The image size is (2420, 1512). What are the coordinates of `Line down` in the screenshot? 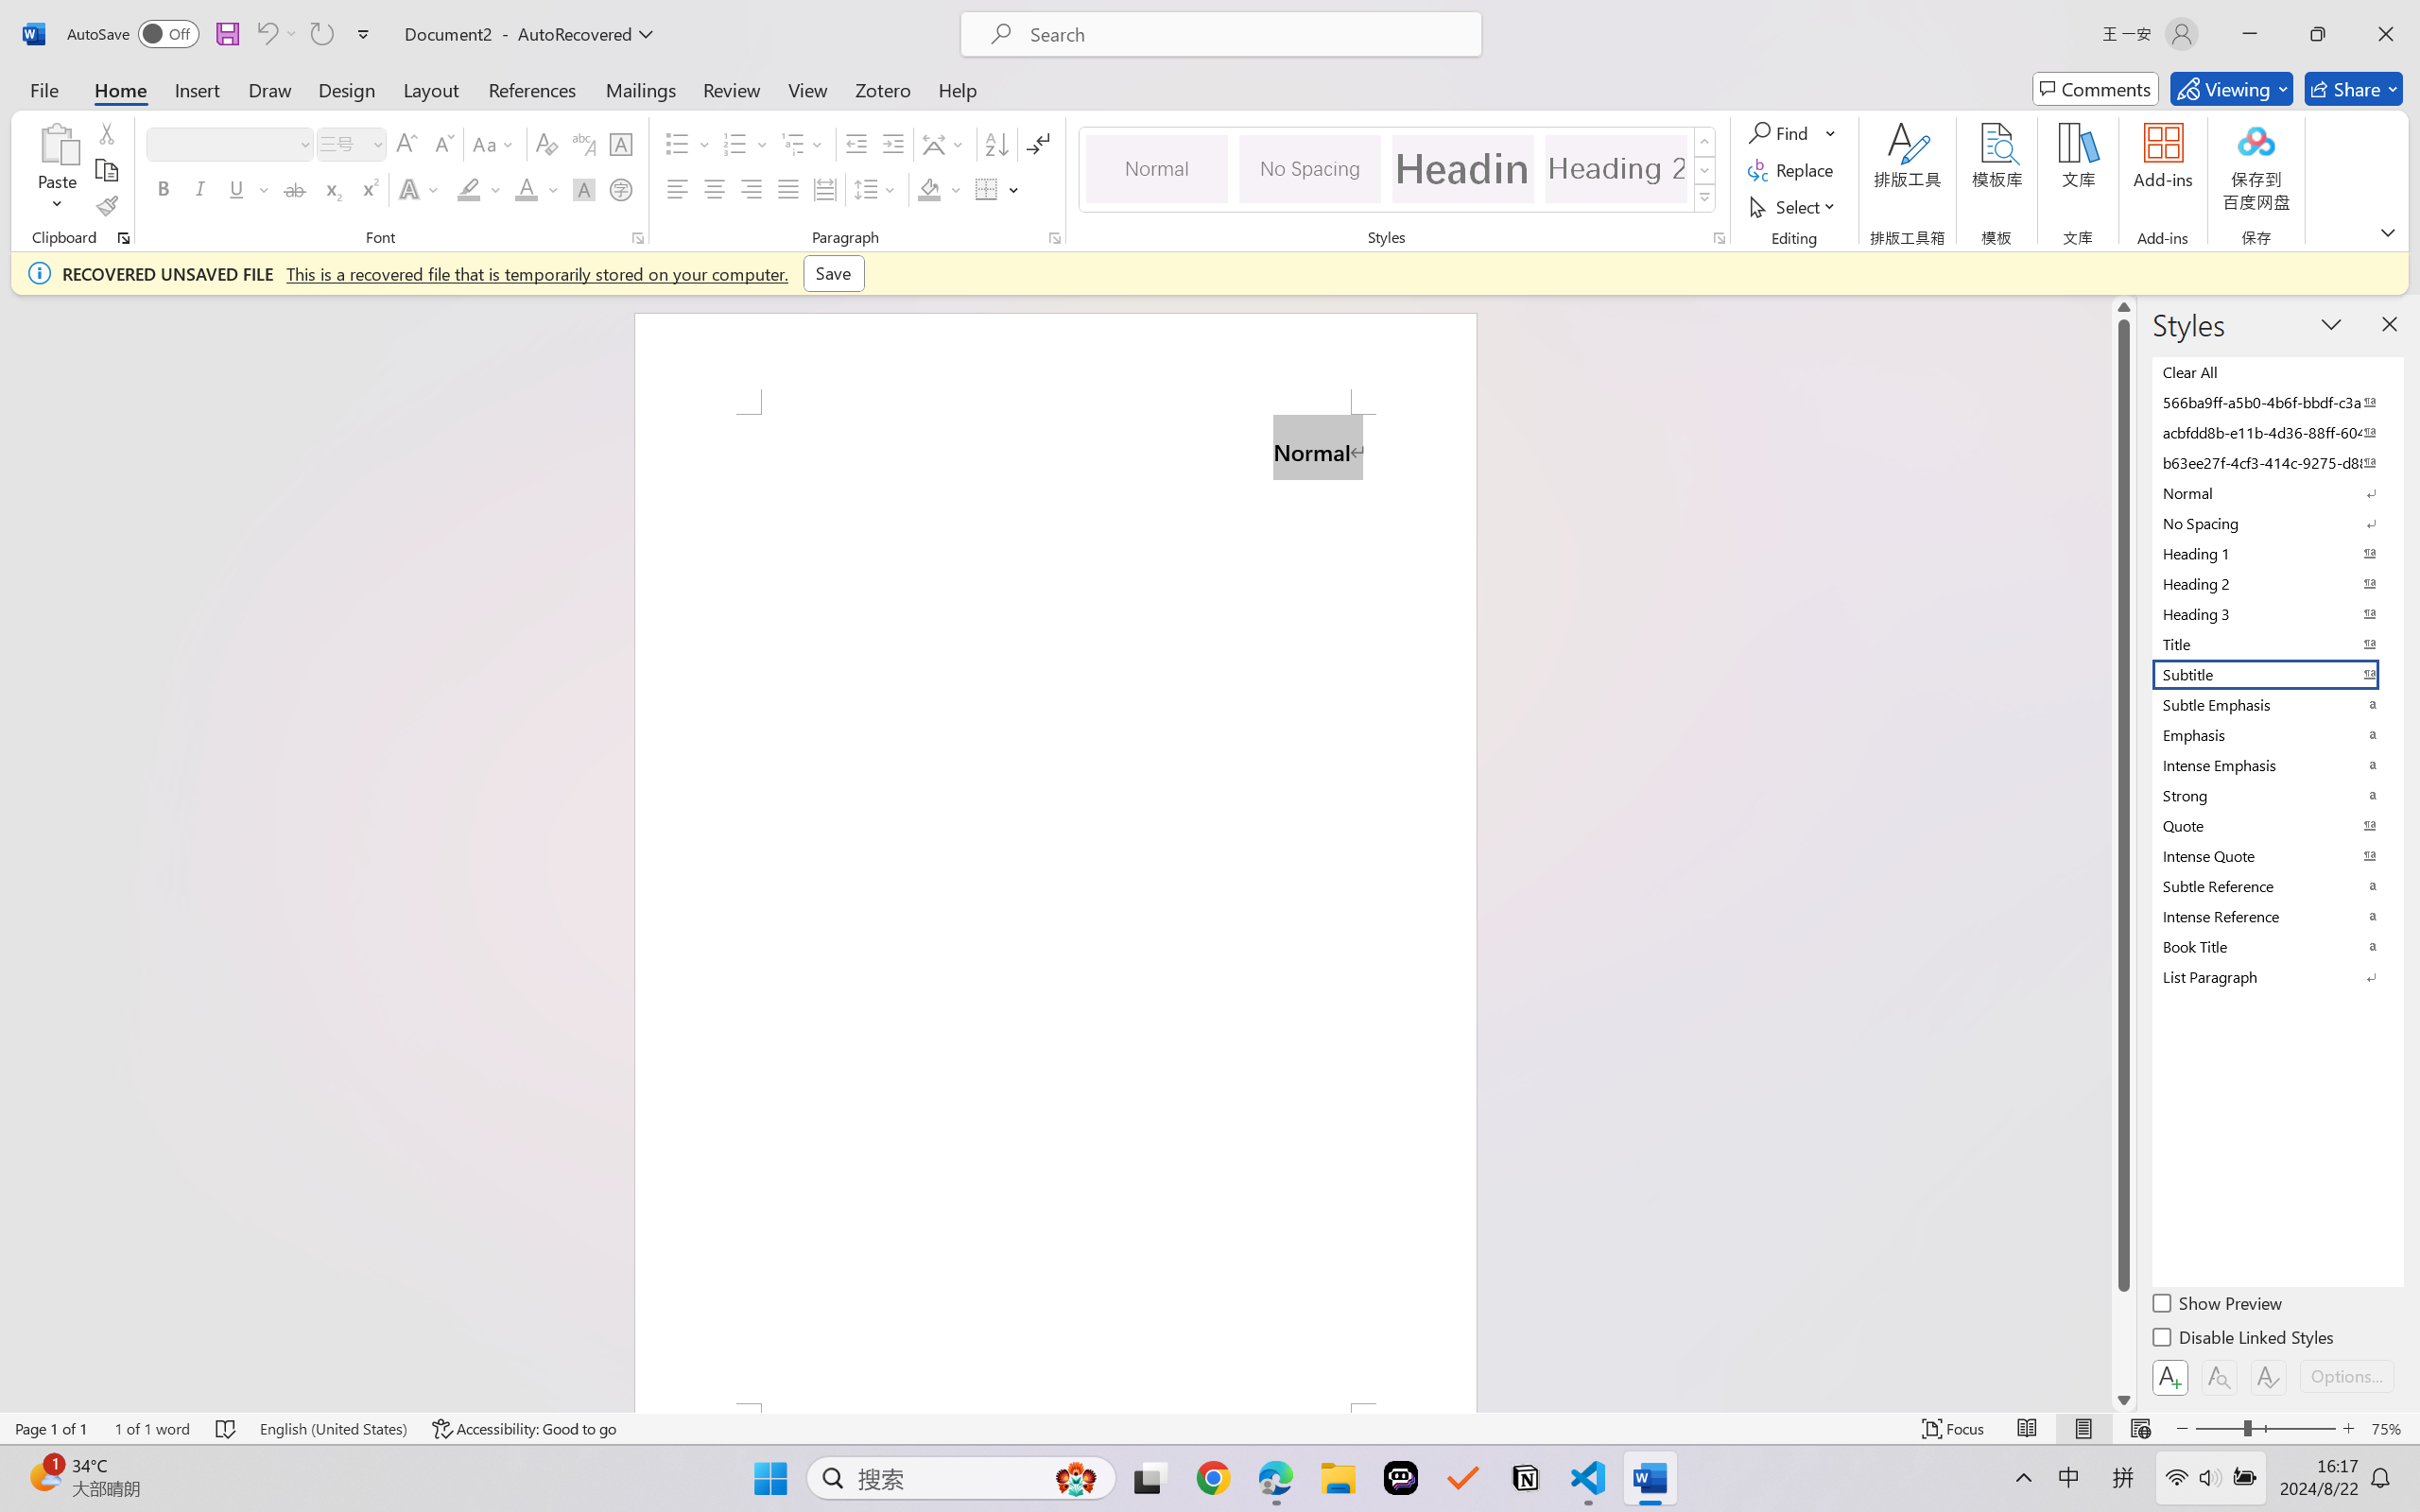 It's located at (2124, 1400).